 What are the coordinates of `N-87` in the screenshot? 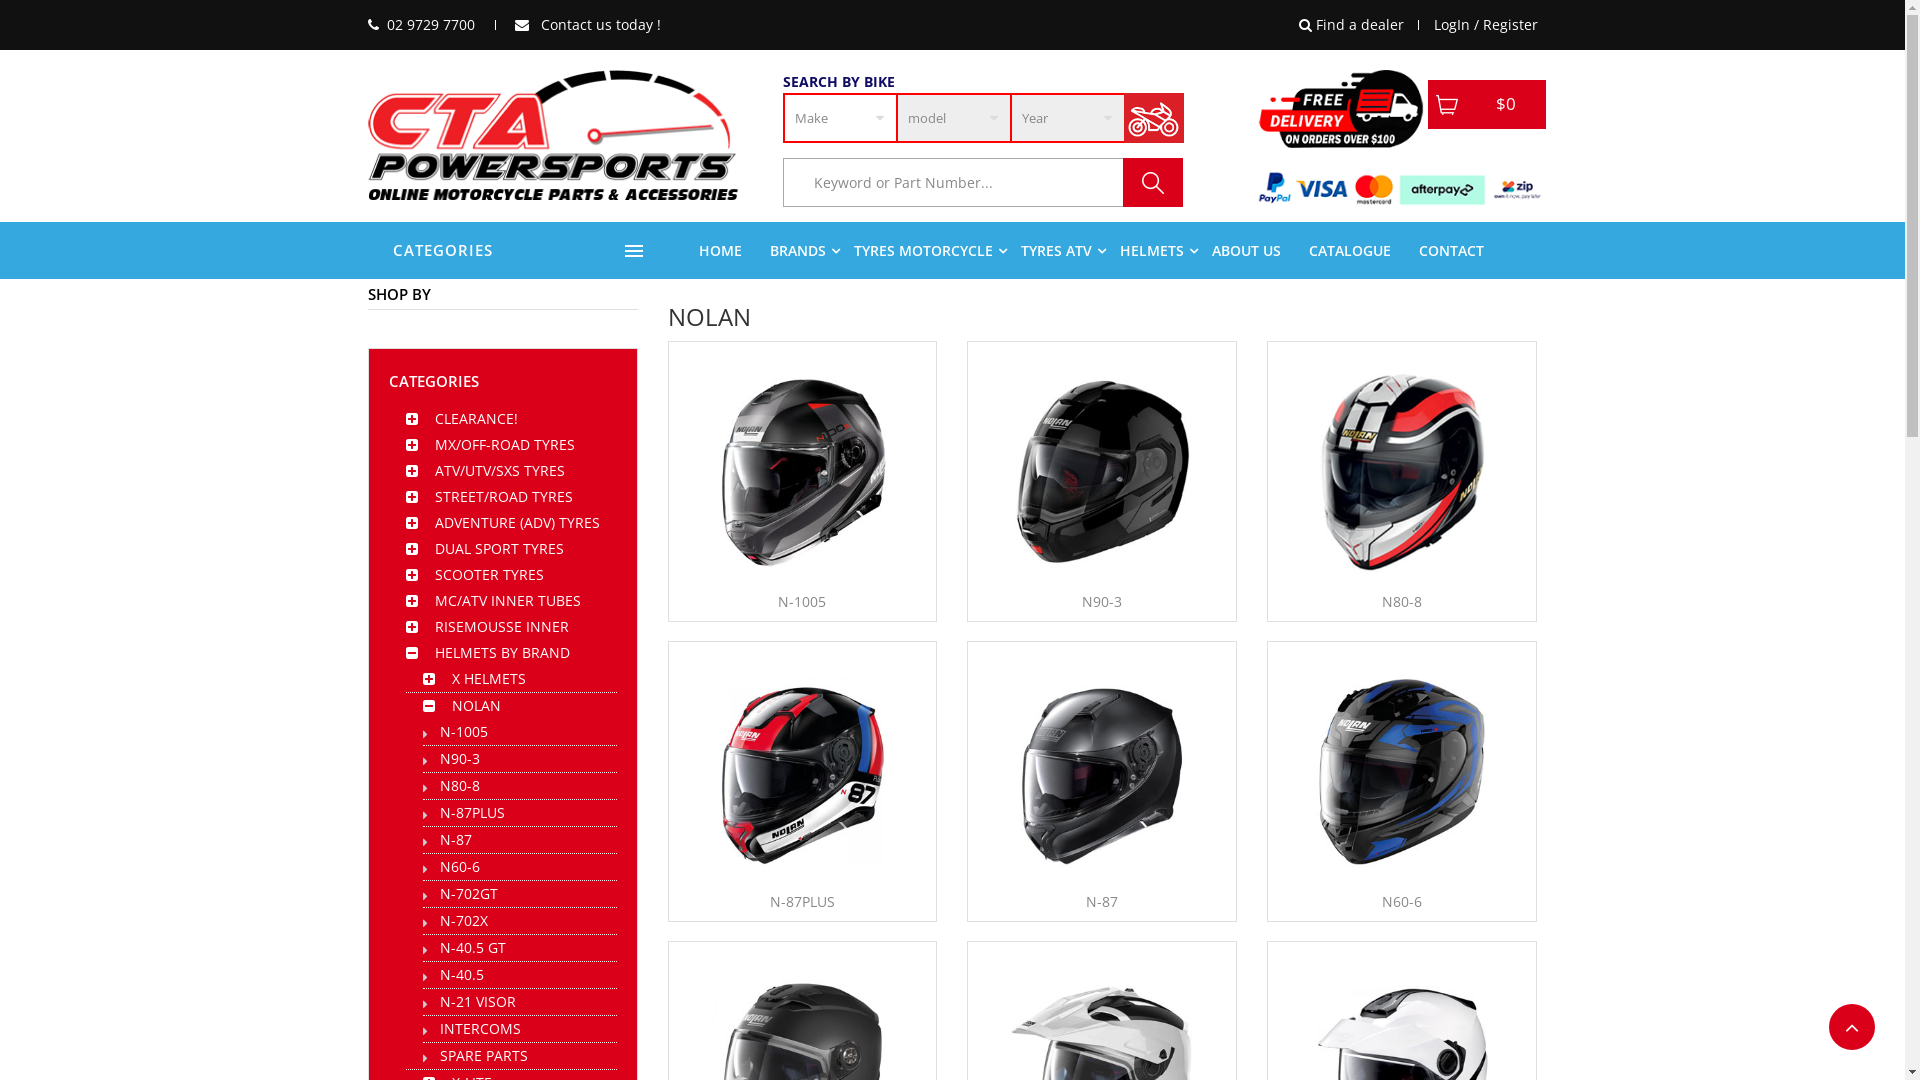 It's located at (456, 840).